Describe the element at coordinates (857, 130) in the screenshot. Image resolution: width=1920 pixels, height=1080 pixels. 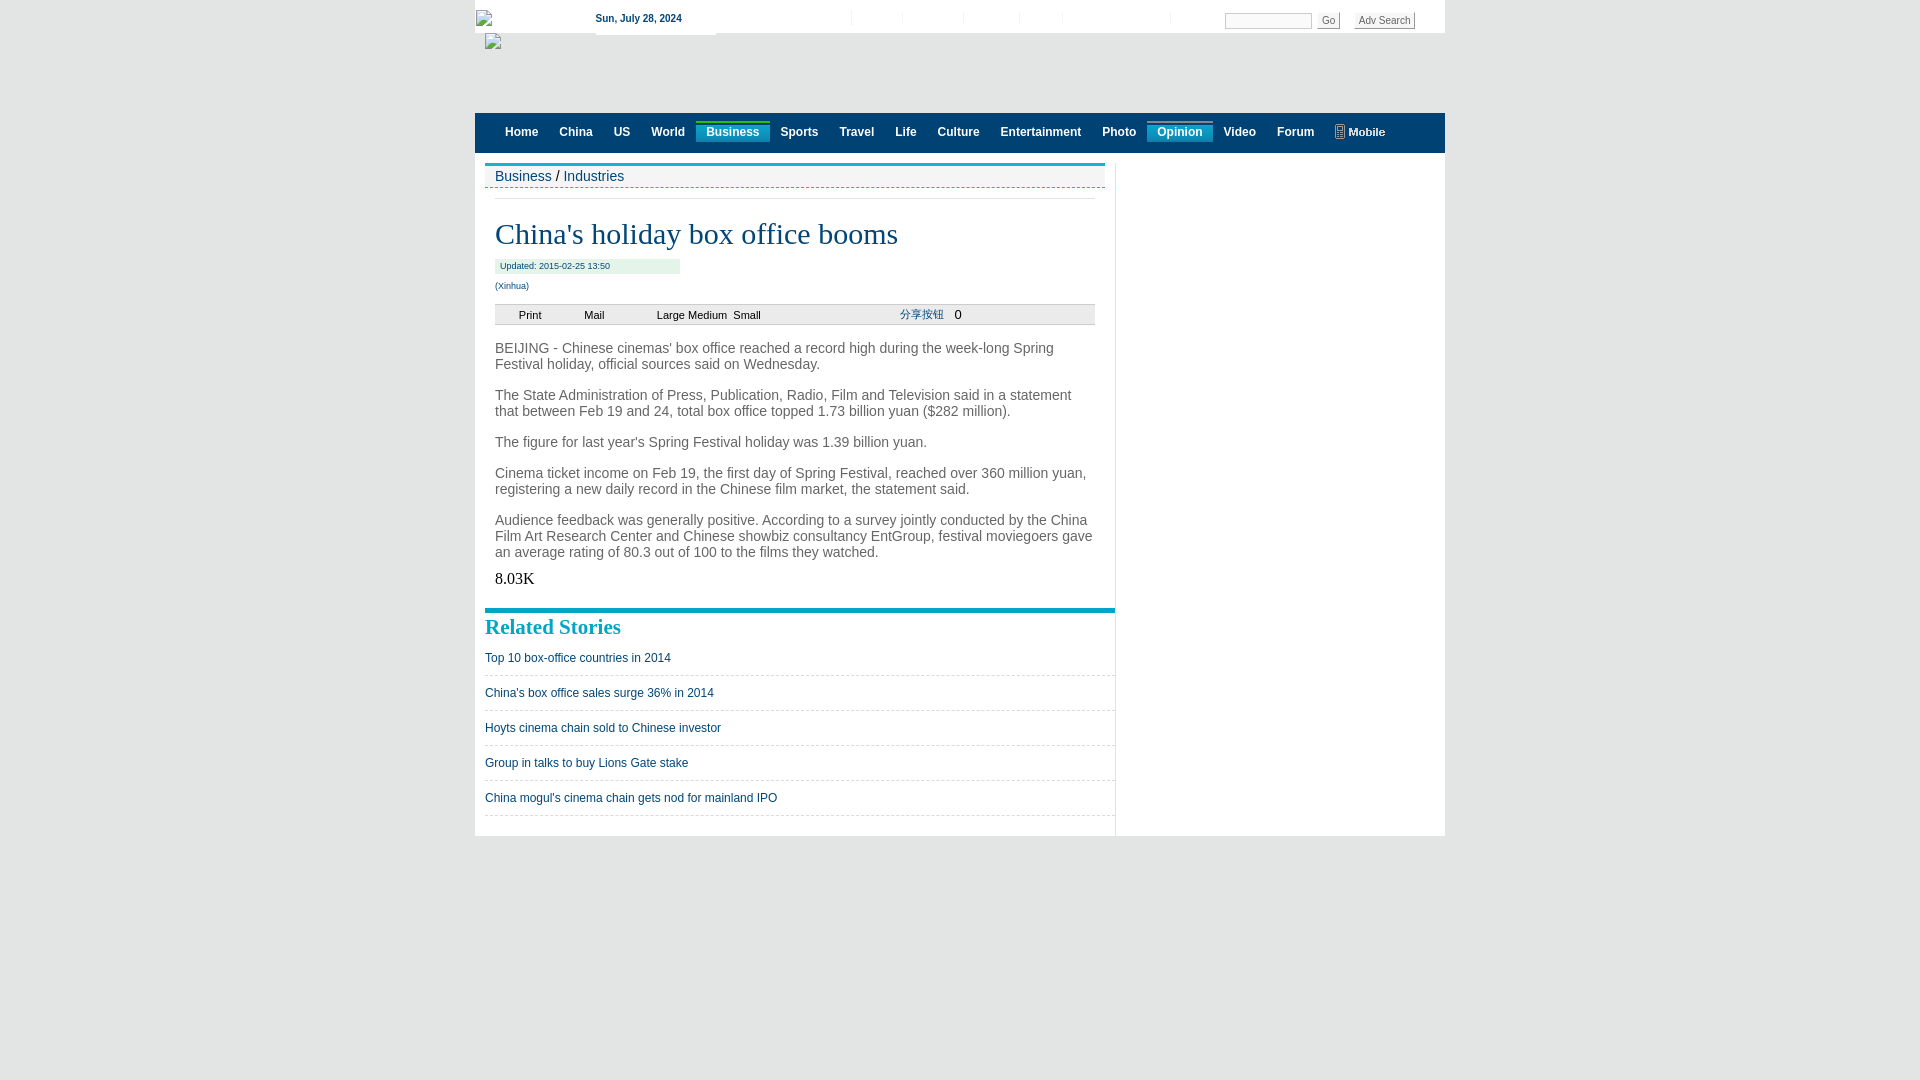
I see `Travel` at that location.